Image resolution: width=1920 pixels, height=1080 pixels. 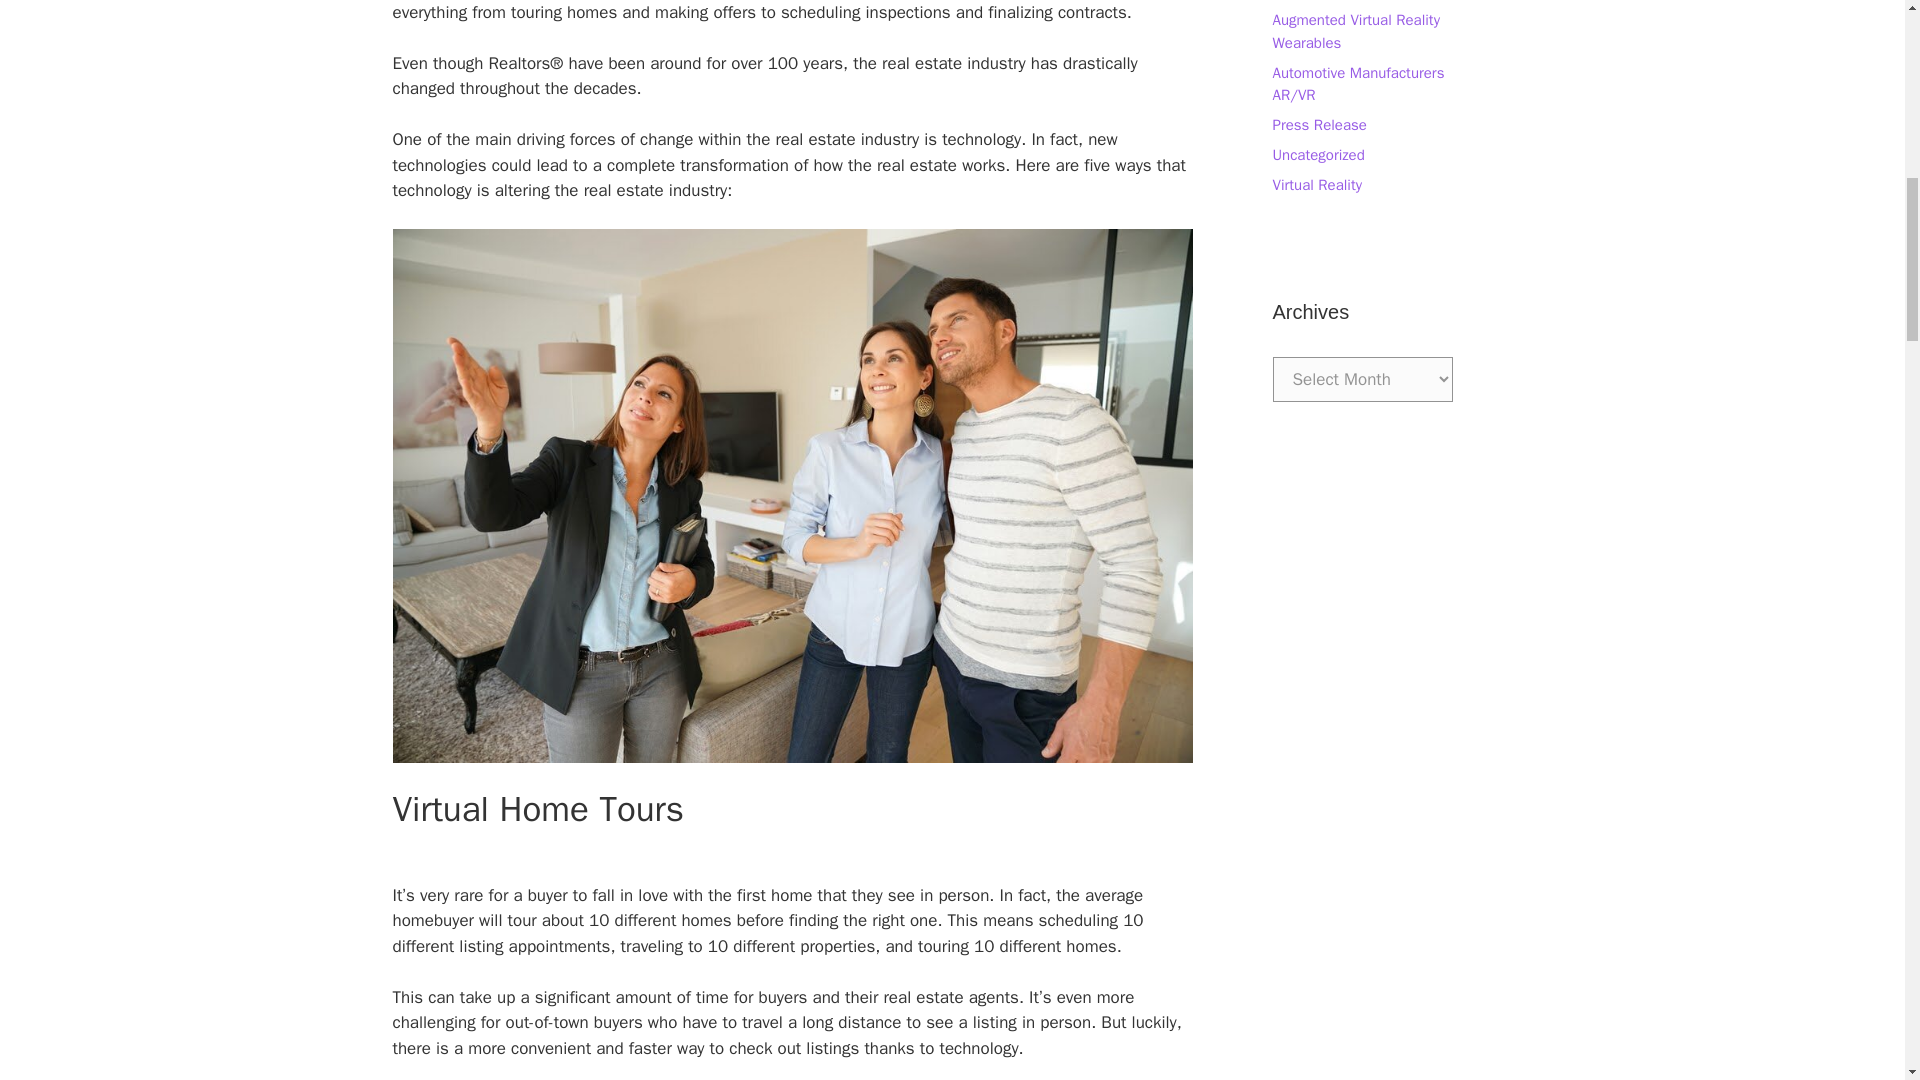 I want to click on Augmented Virtual Reality Wearables, so click(x=1354, y=30).